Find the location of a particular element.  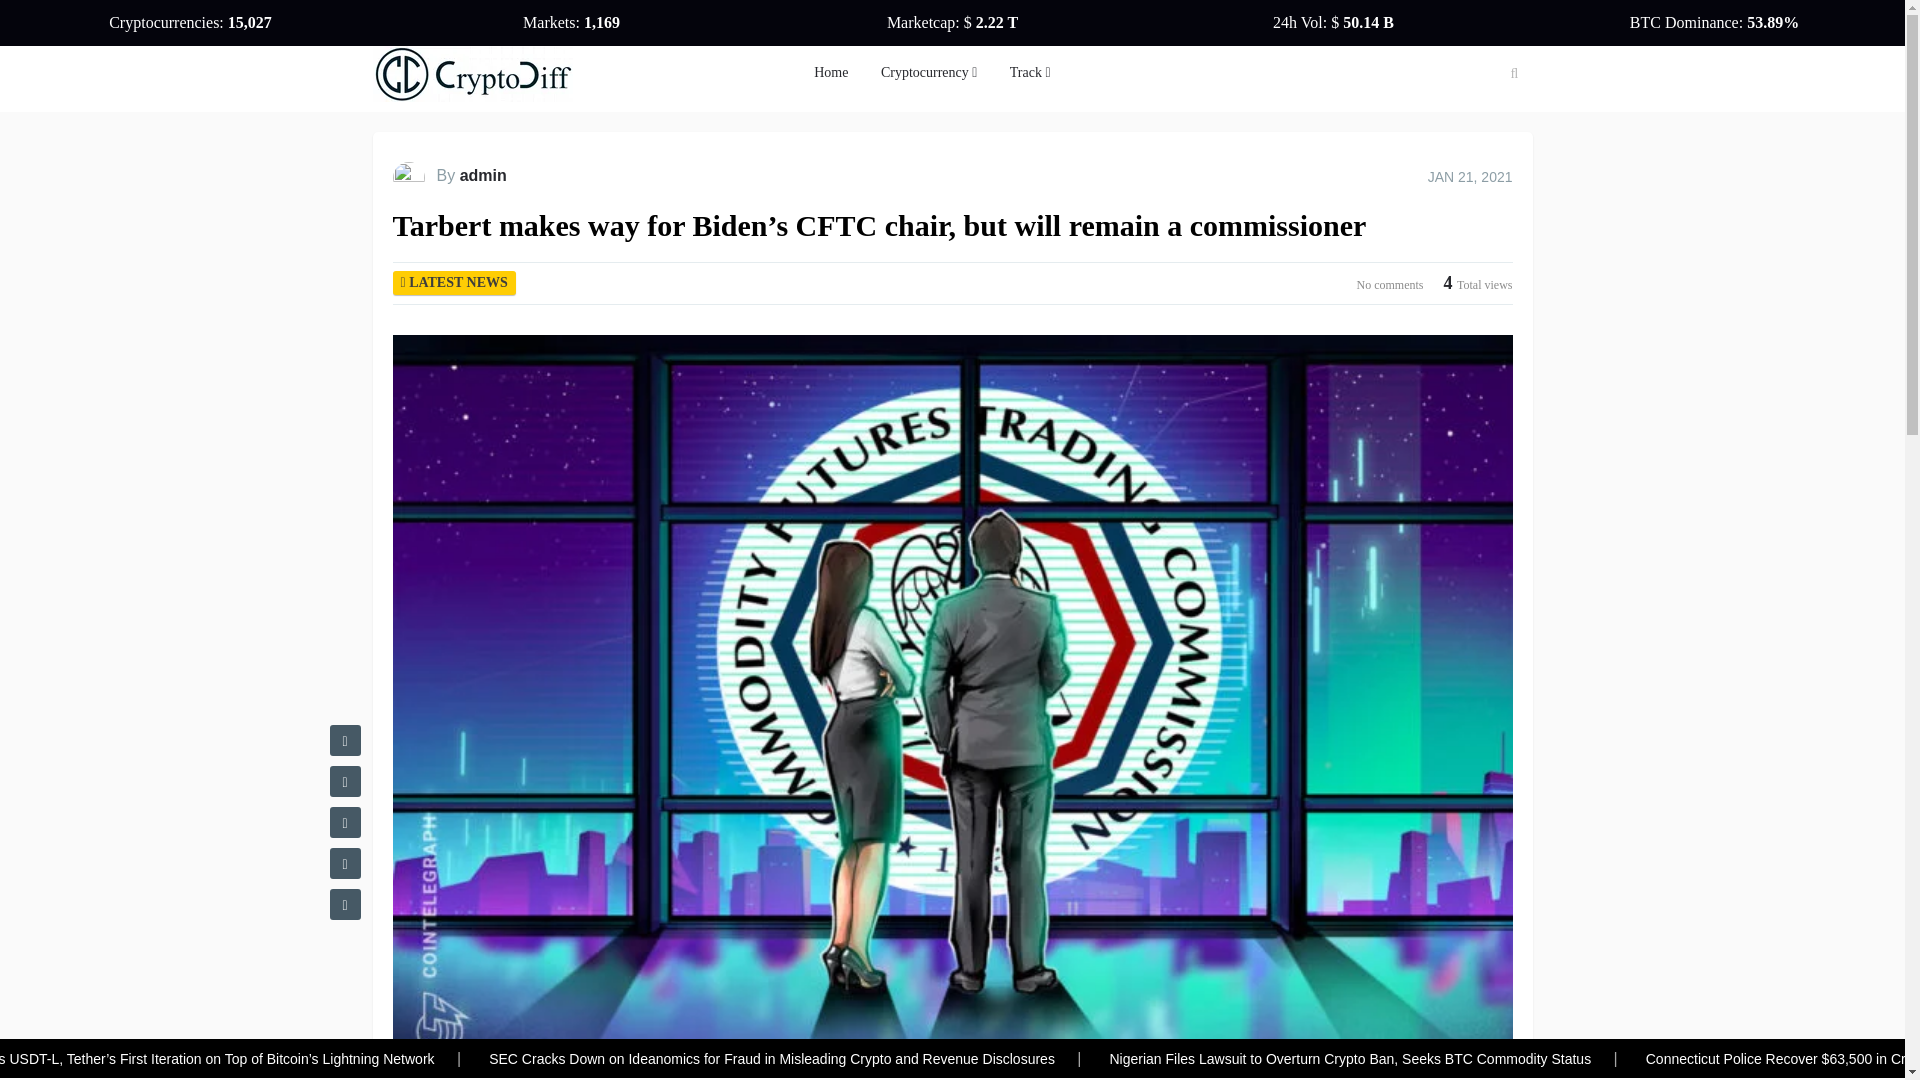

Cryptocurrency is located at coordinates (928, 73).